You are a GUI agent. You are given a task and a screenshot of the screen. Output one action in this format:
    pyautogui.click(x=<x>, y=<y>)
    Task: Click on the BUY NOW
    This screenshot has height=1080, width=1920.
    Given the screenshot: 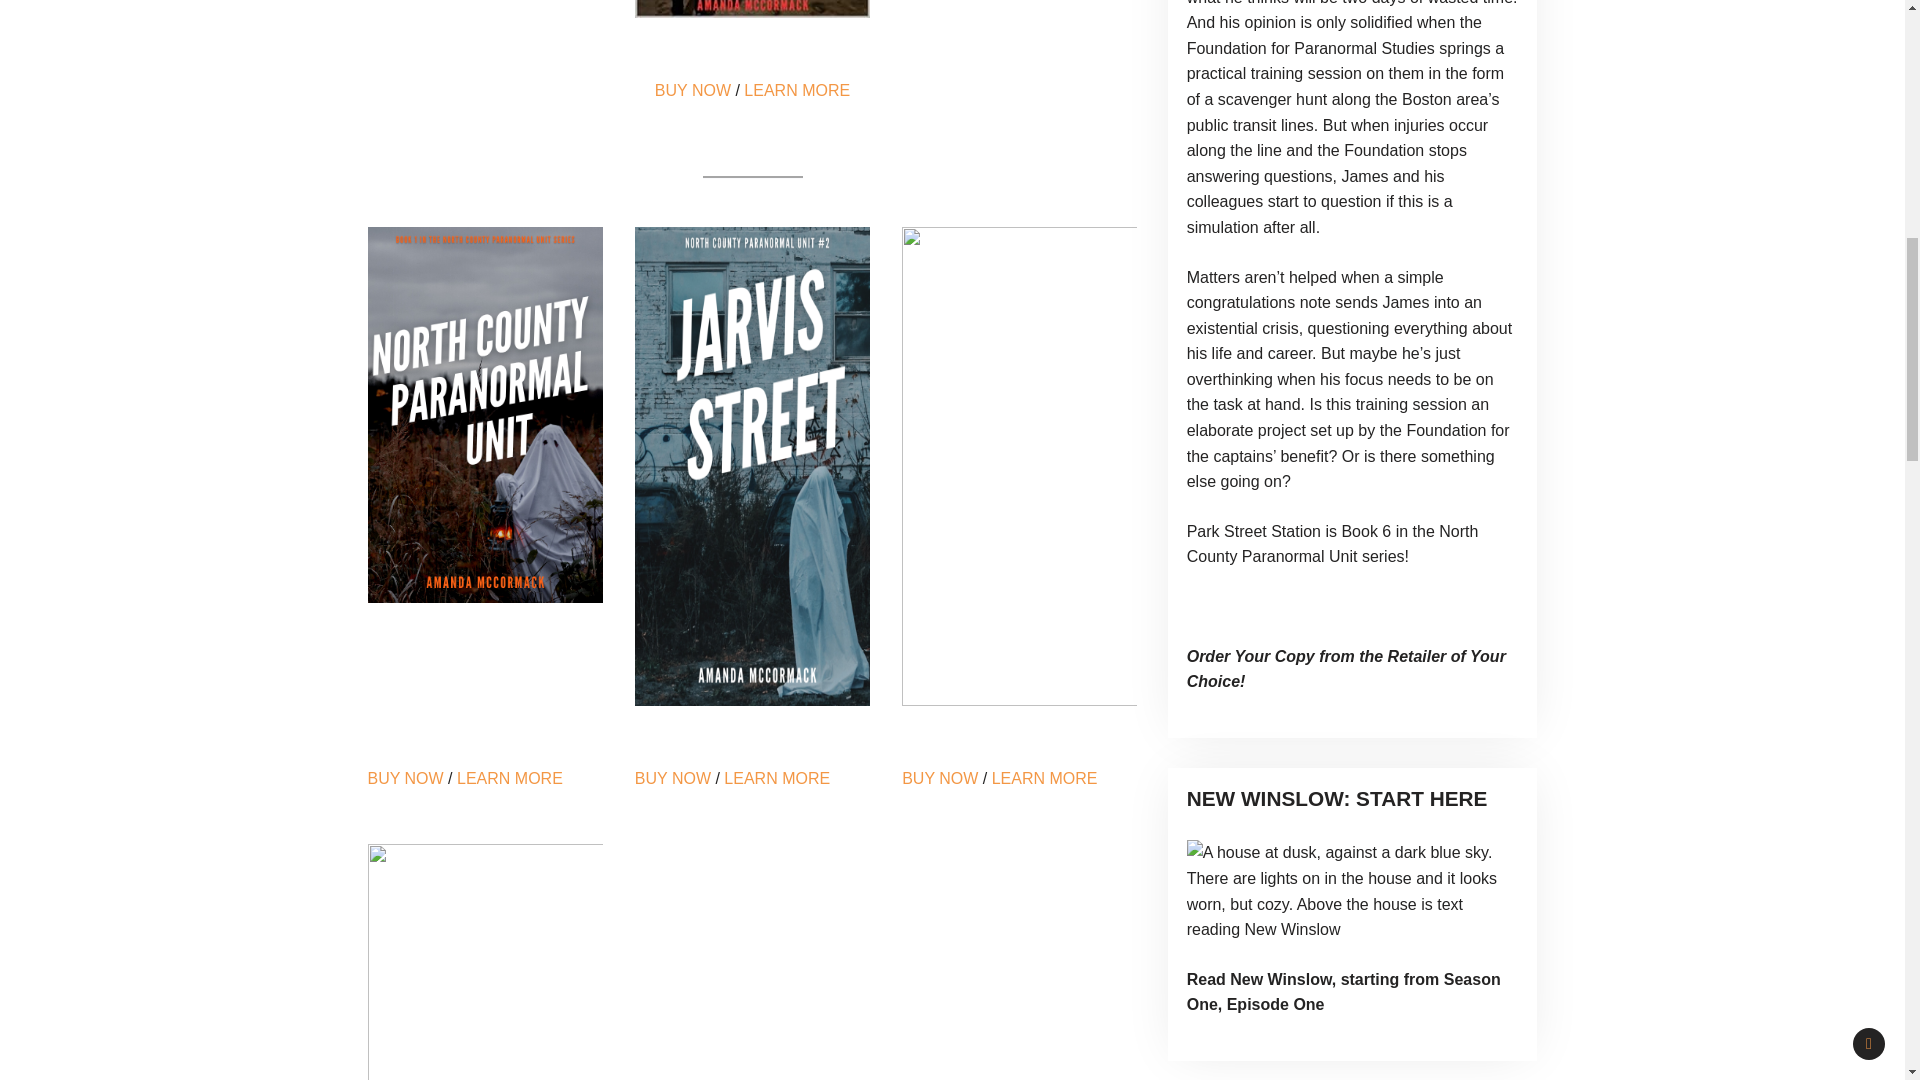 What is the action you would take?
    pyautogui.click(x=406, y=778)
    